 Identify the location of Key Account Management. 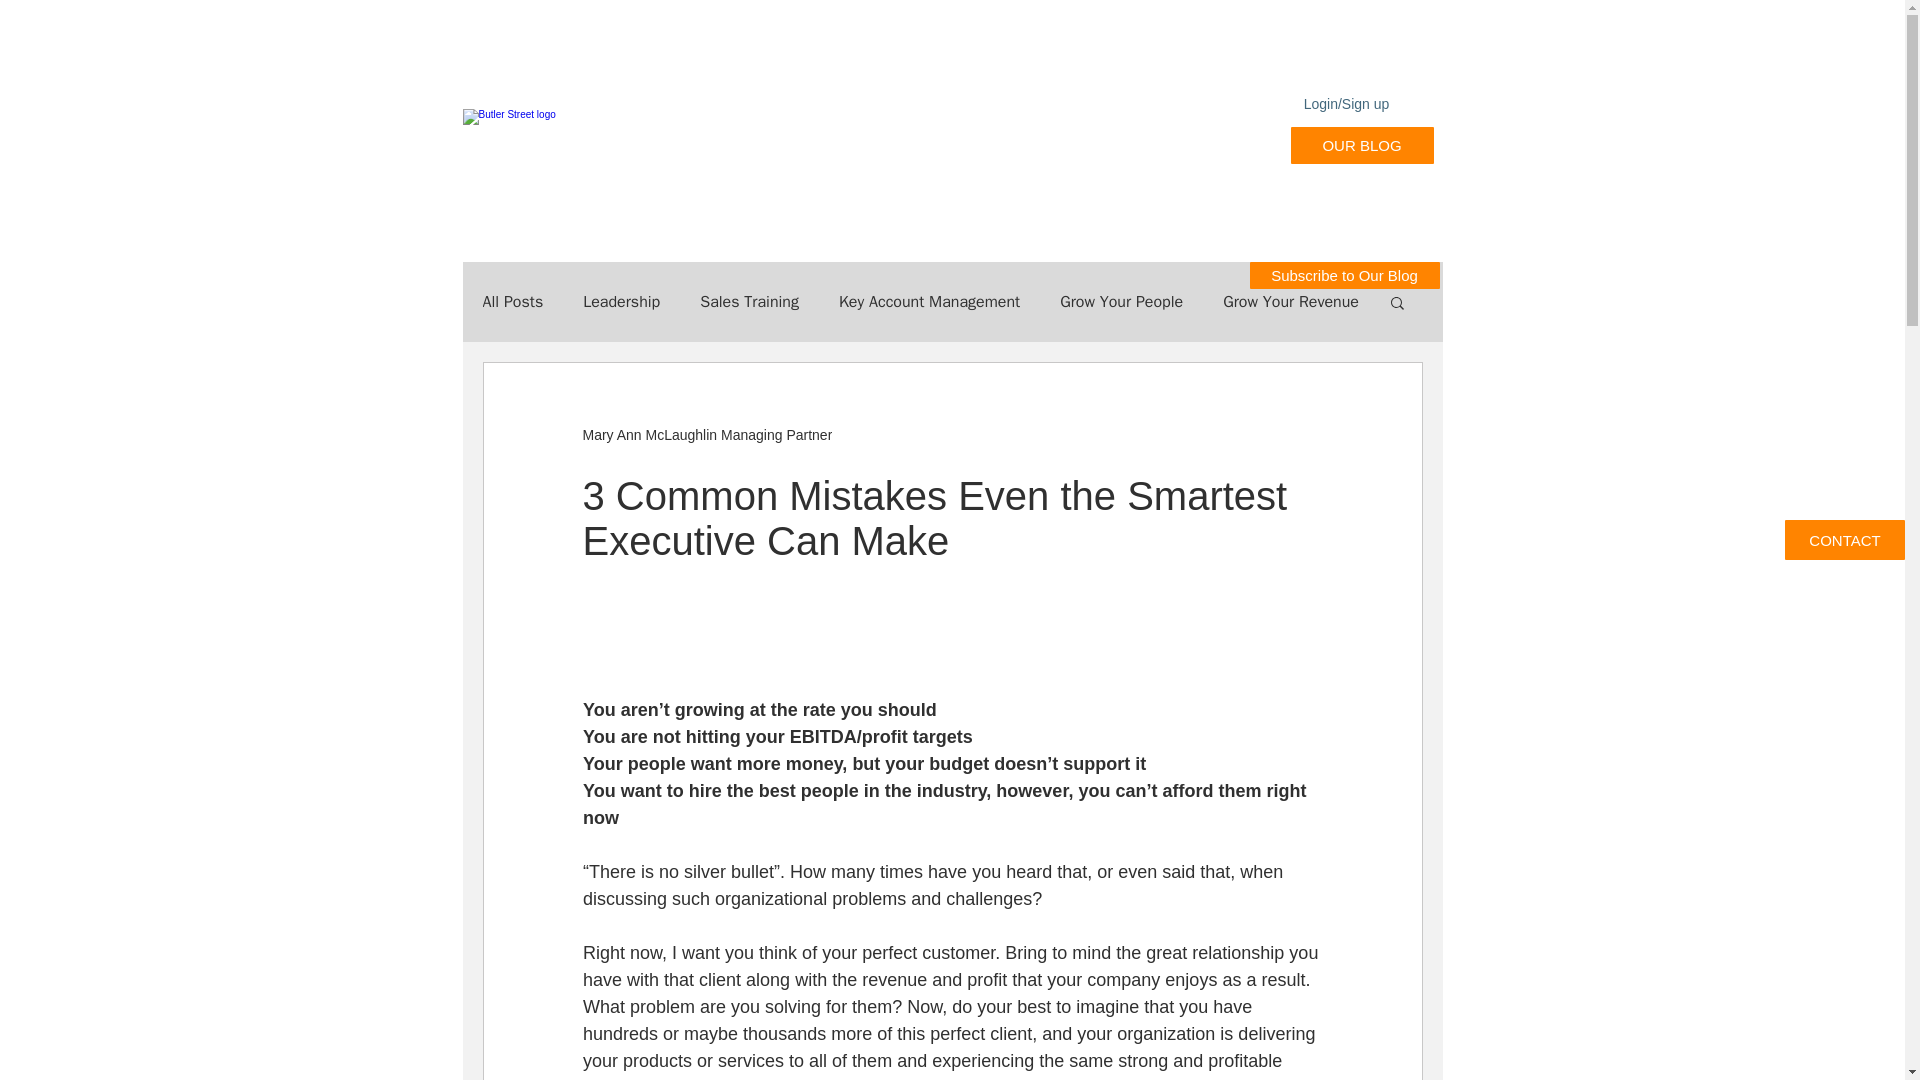
(929, 302).